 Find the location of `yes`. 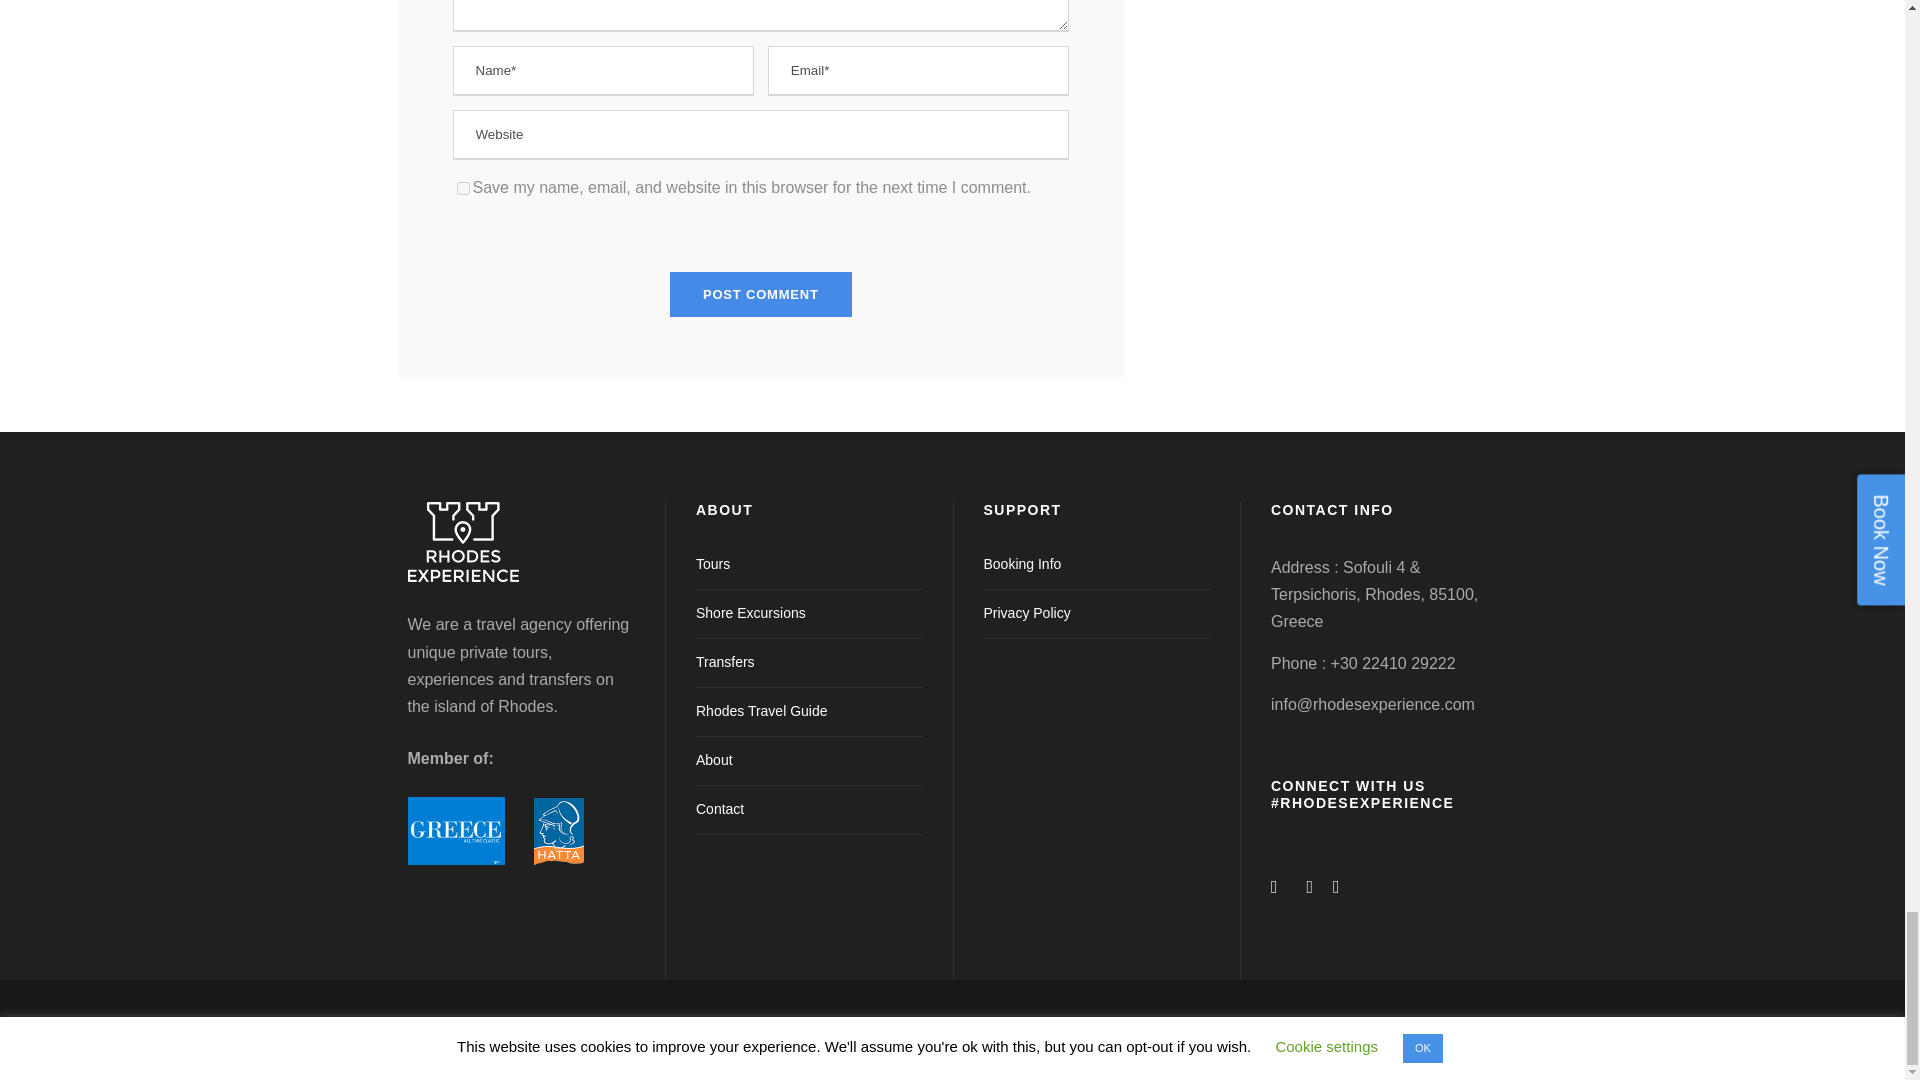

yes is located at coordinates (462, 188).